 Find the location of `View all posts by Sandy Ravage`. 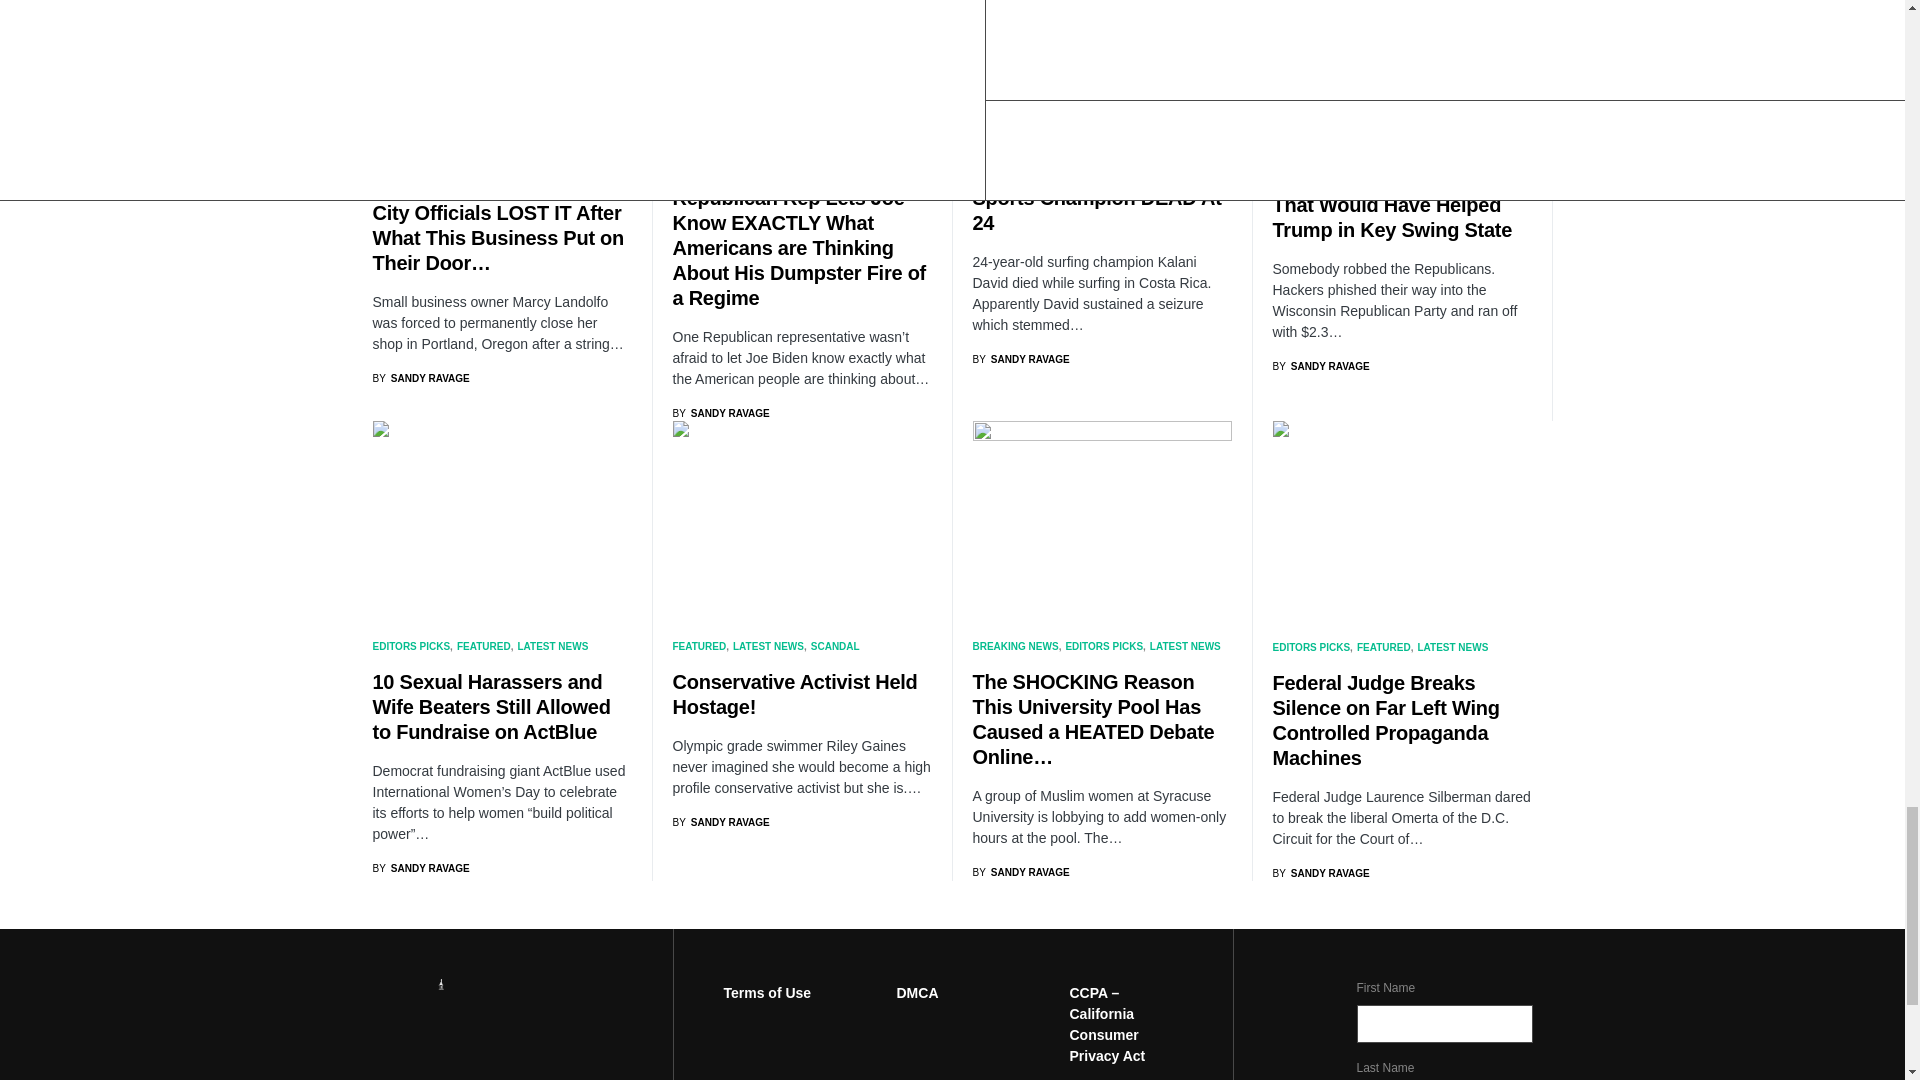

View all posts by Sandy Ravage is located at coordinates (1320, 874).